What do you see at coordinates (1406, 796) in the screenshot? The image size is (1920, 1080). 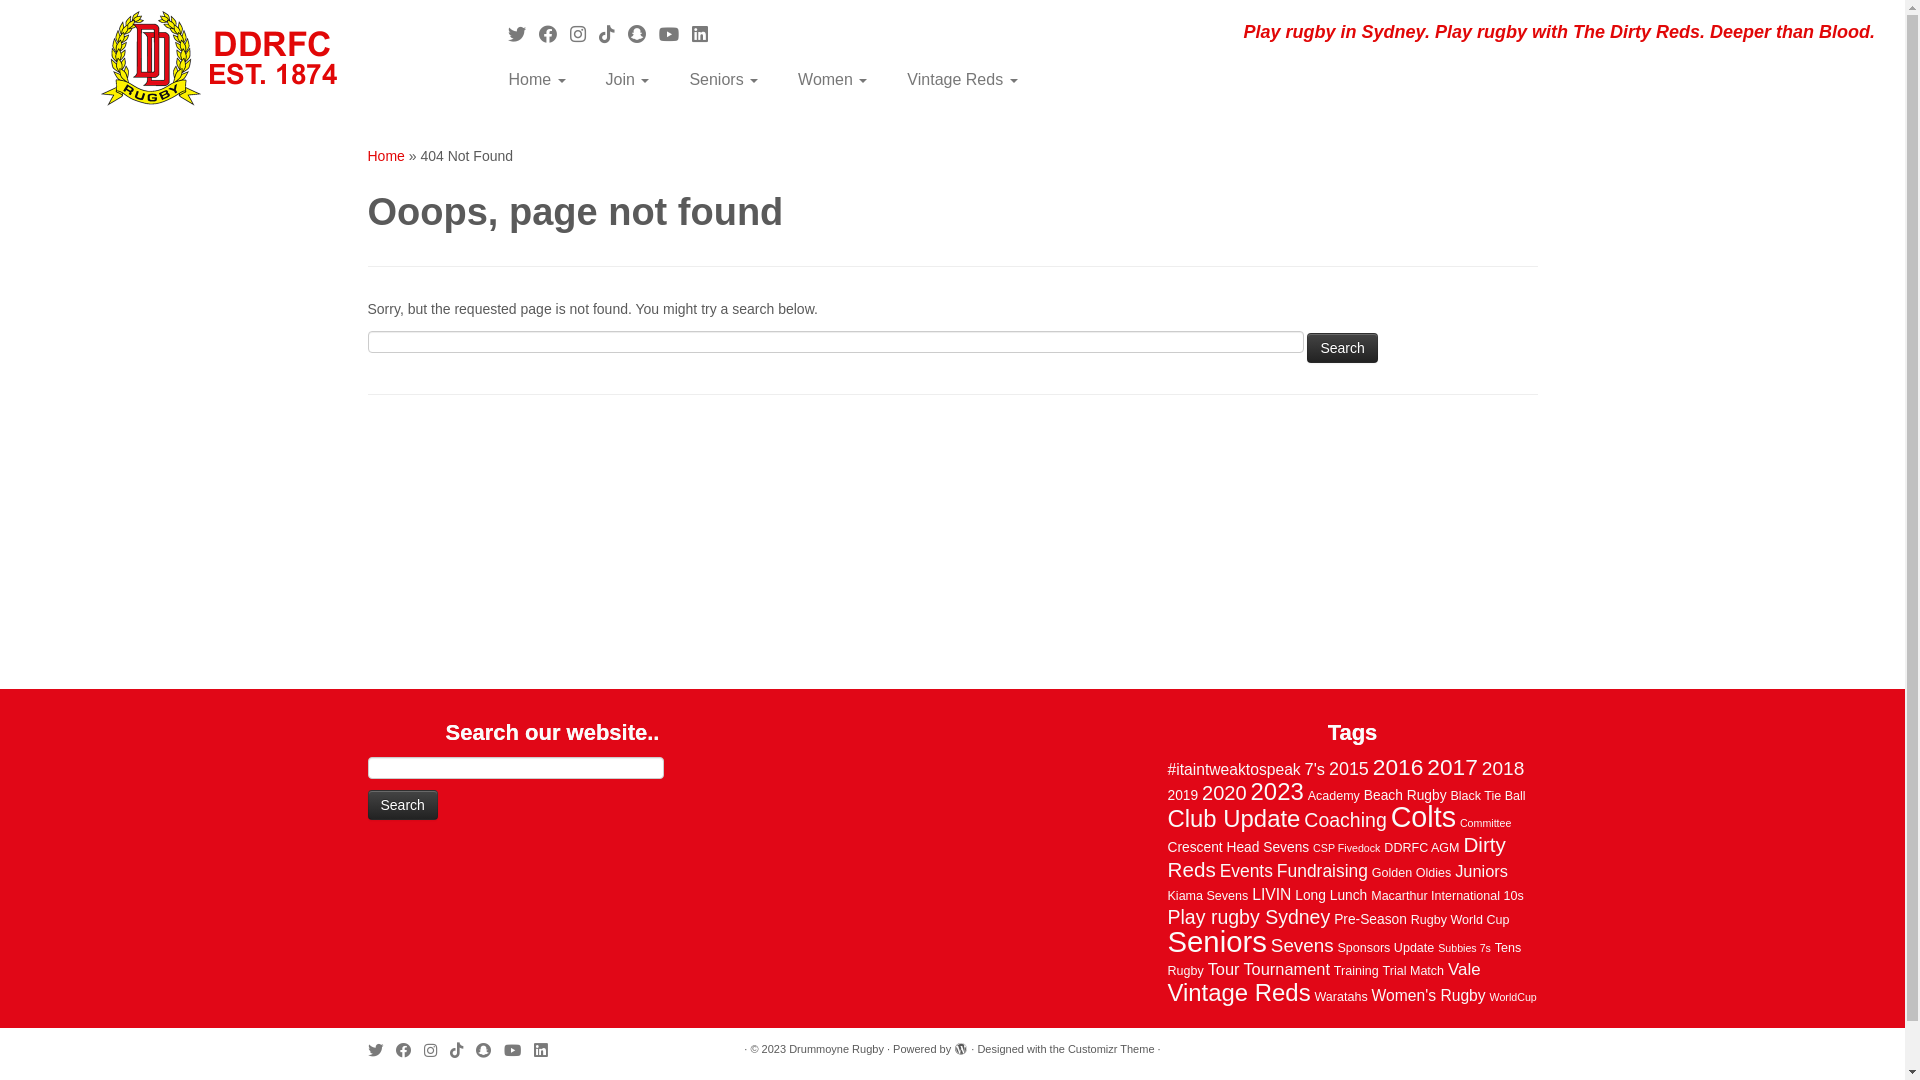 I see `Beach Rugby` at bounding box center [1406, 796].